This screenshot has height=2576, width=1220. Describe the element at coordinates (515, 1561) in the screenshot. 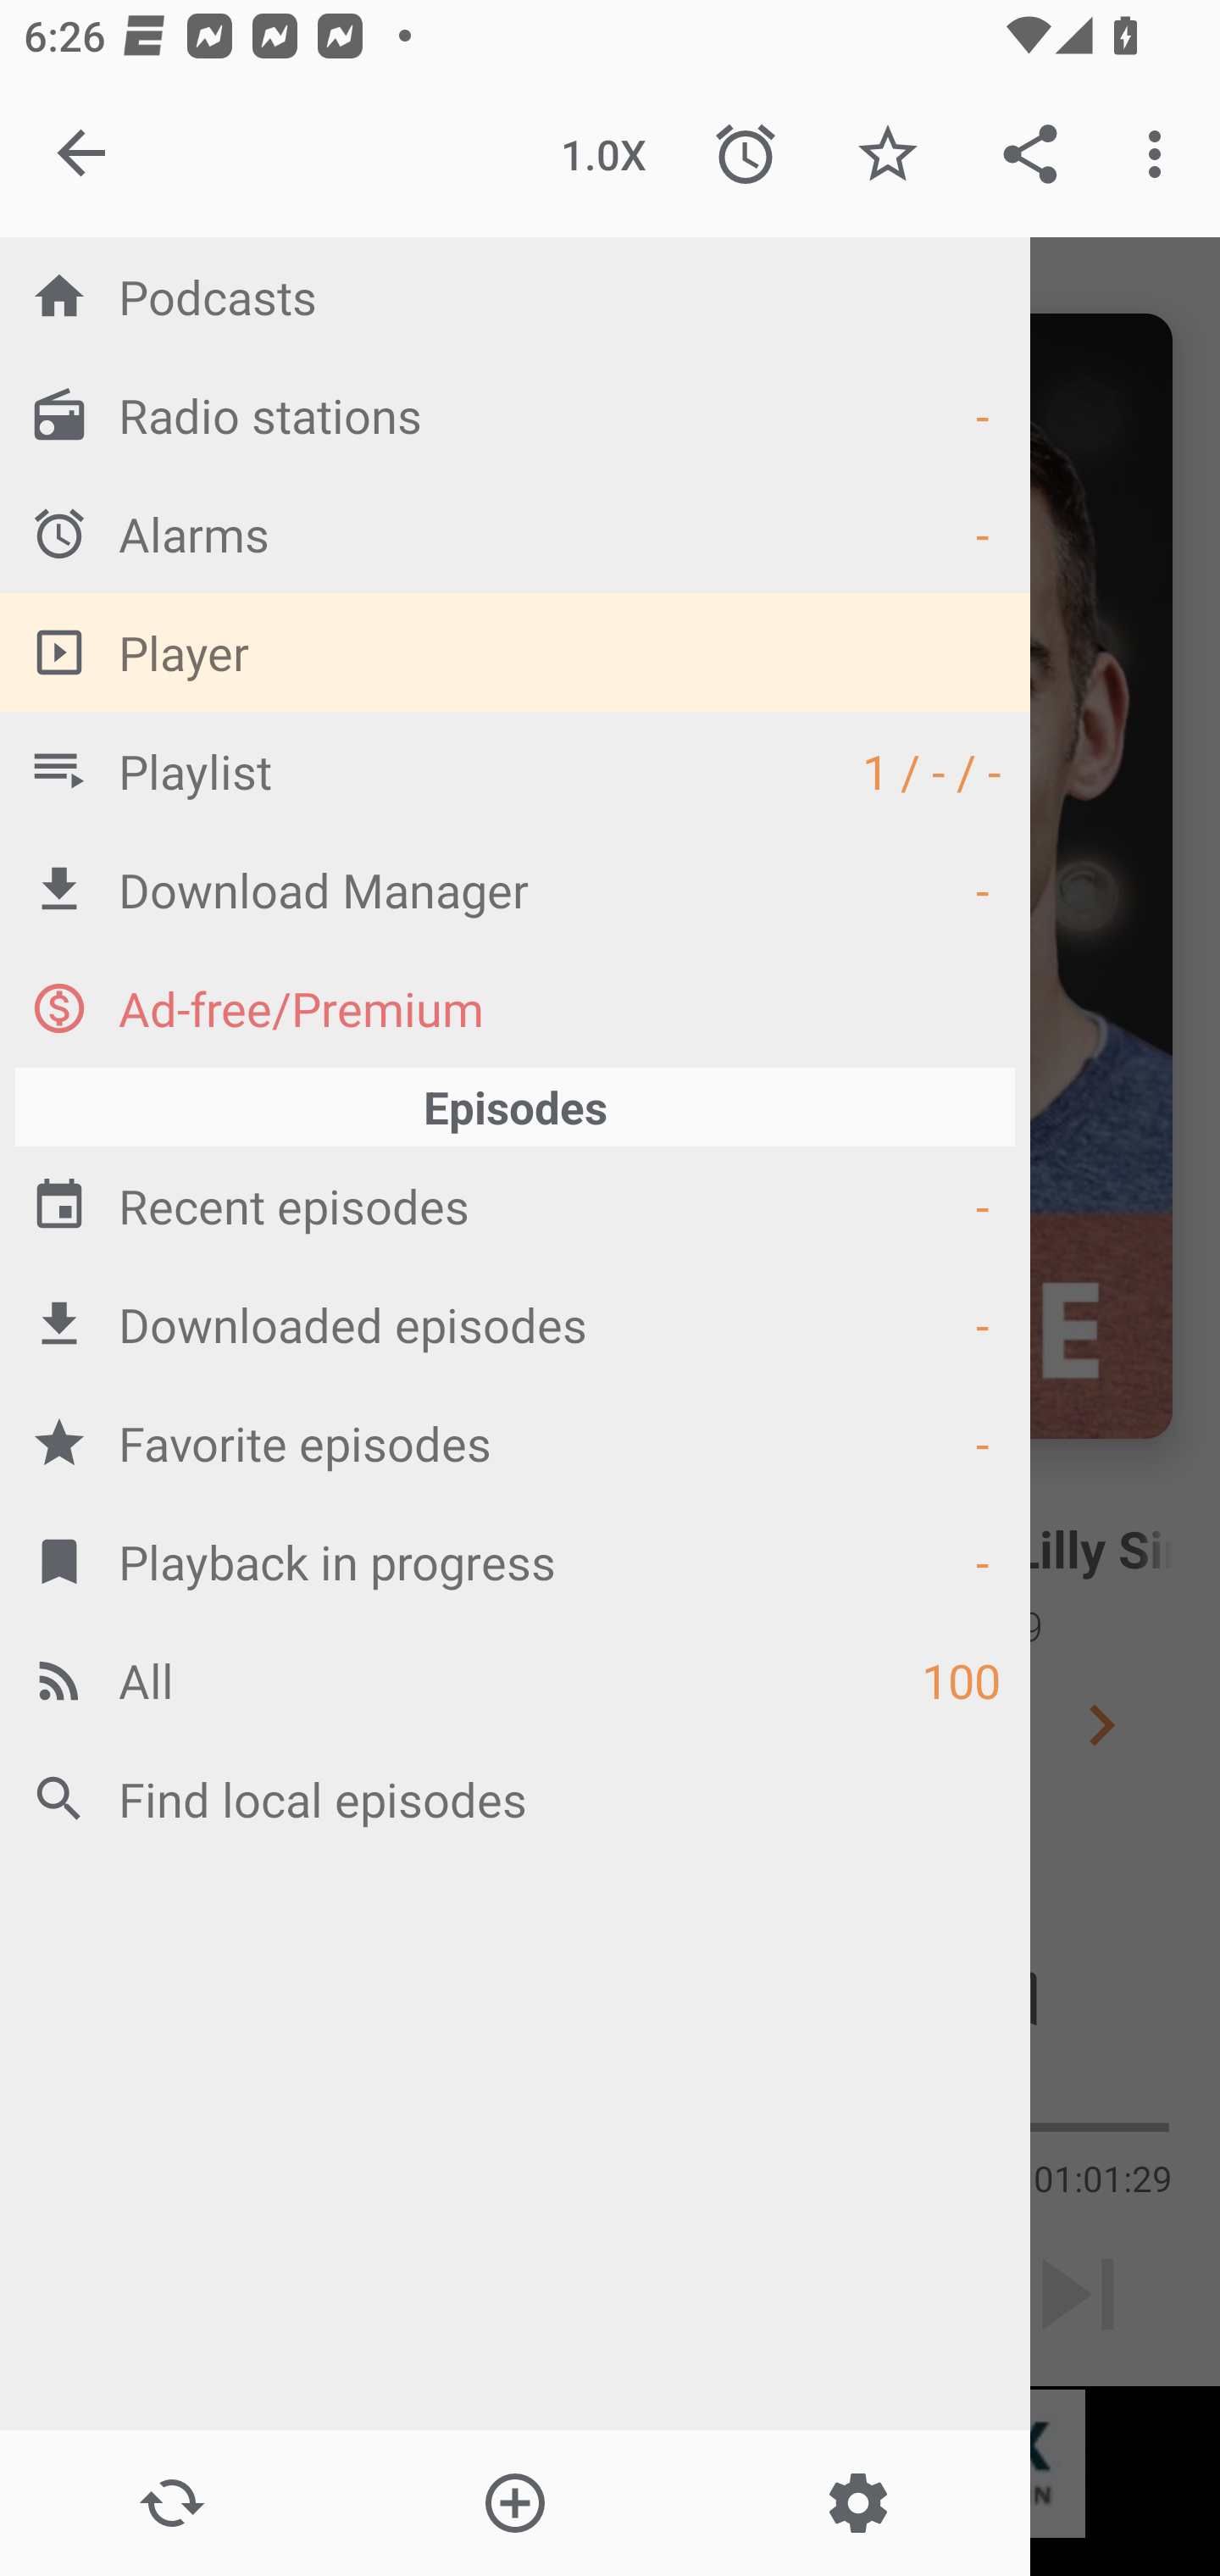

I see `Playback in progress  - ` at that location.